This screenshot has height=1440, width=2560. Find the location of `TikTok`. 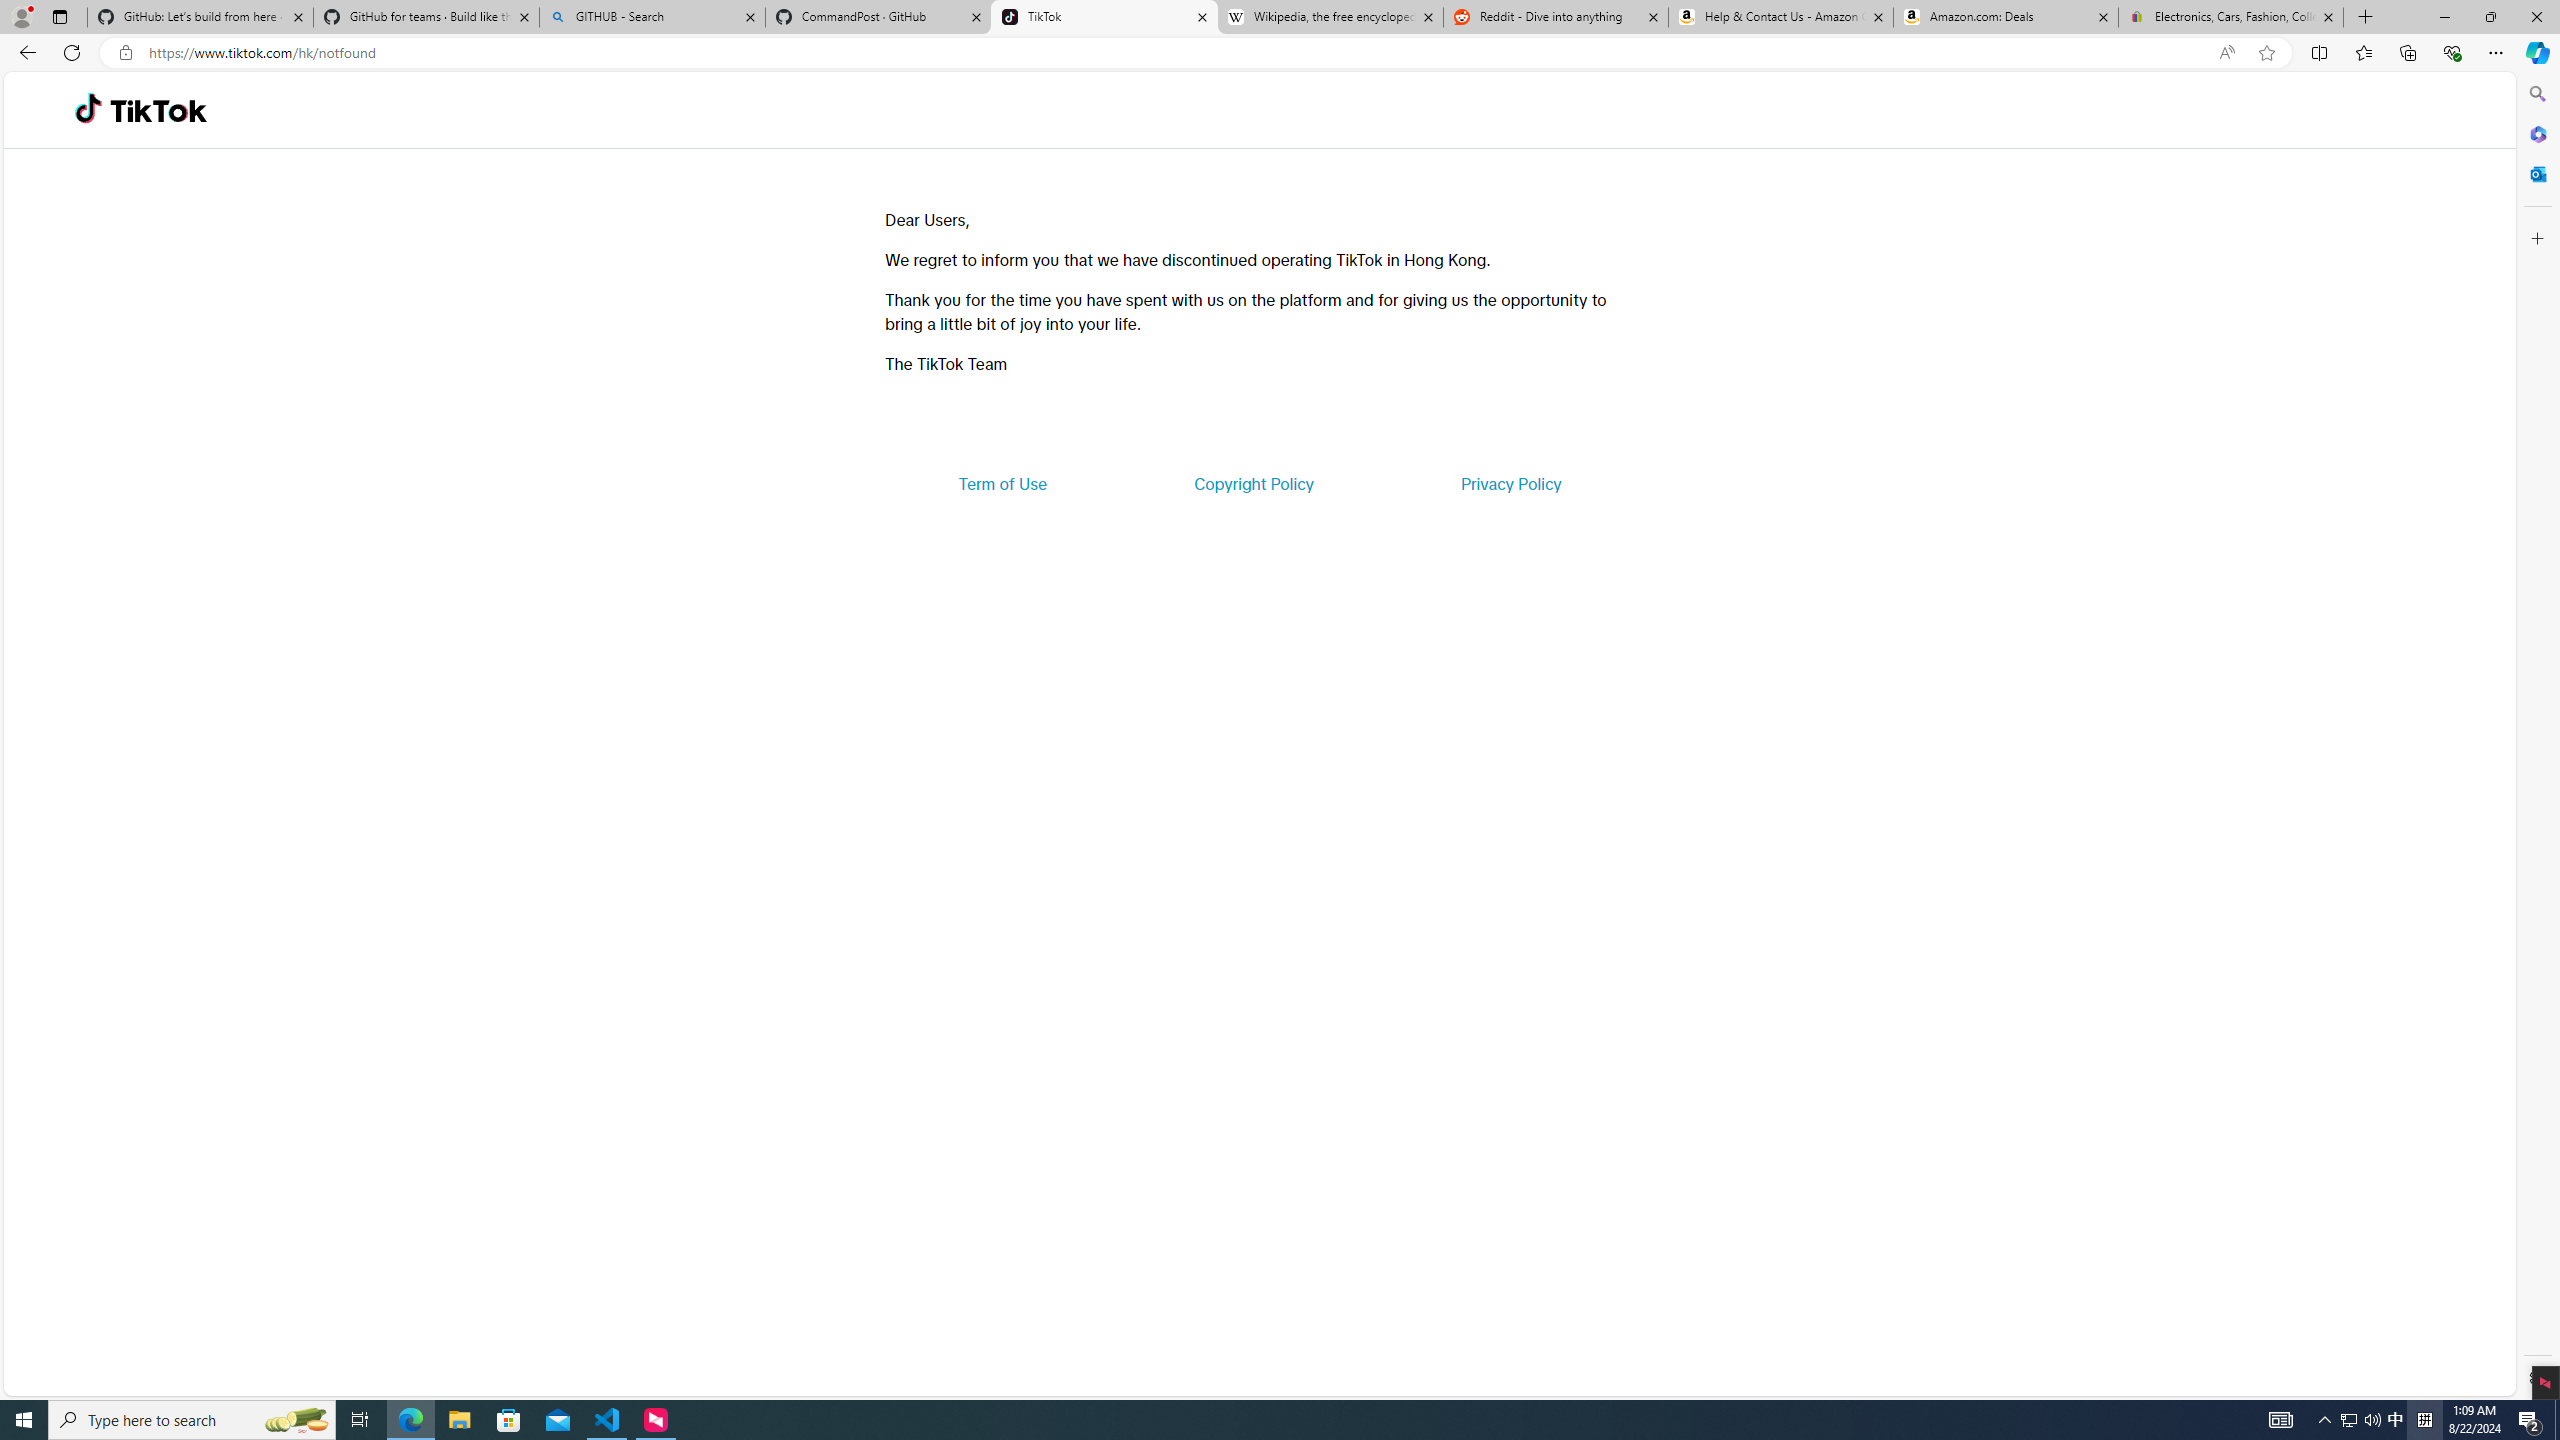

TikTok is located at coordinates (1104, 17).